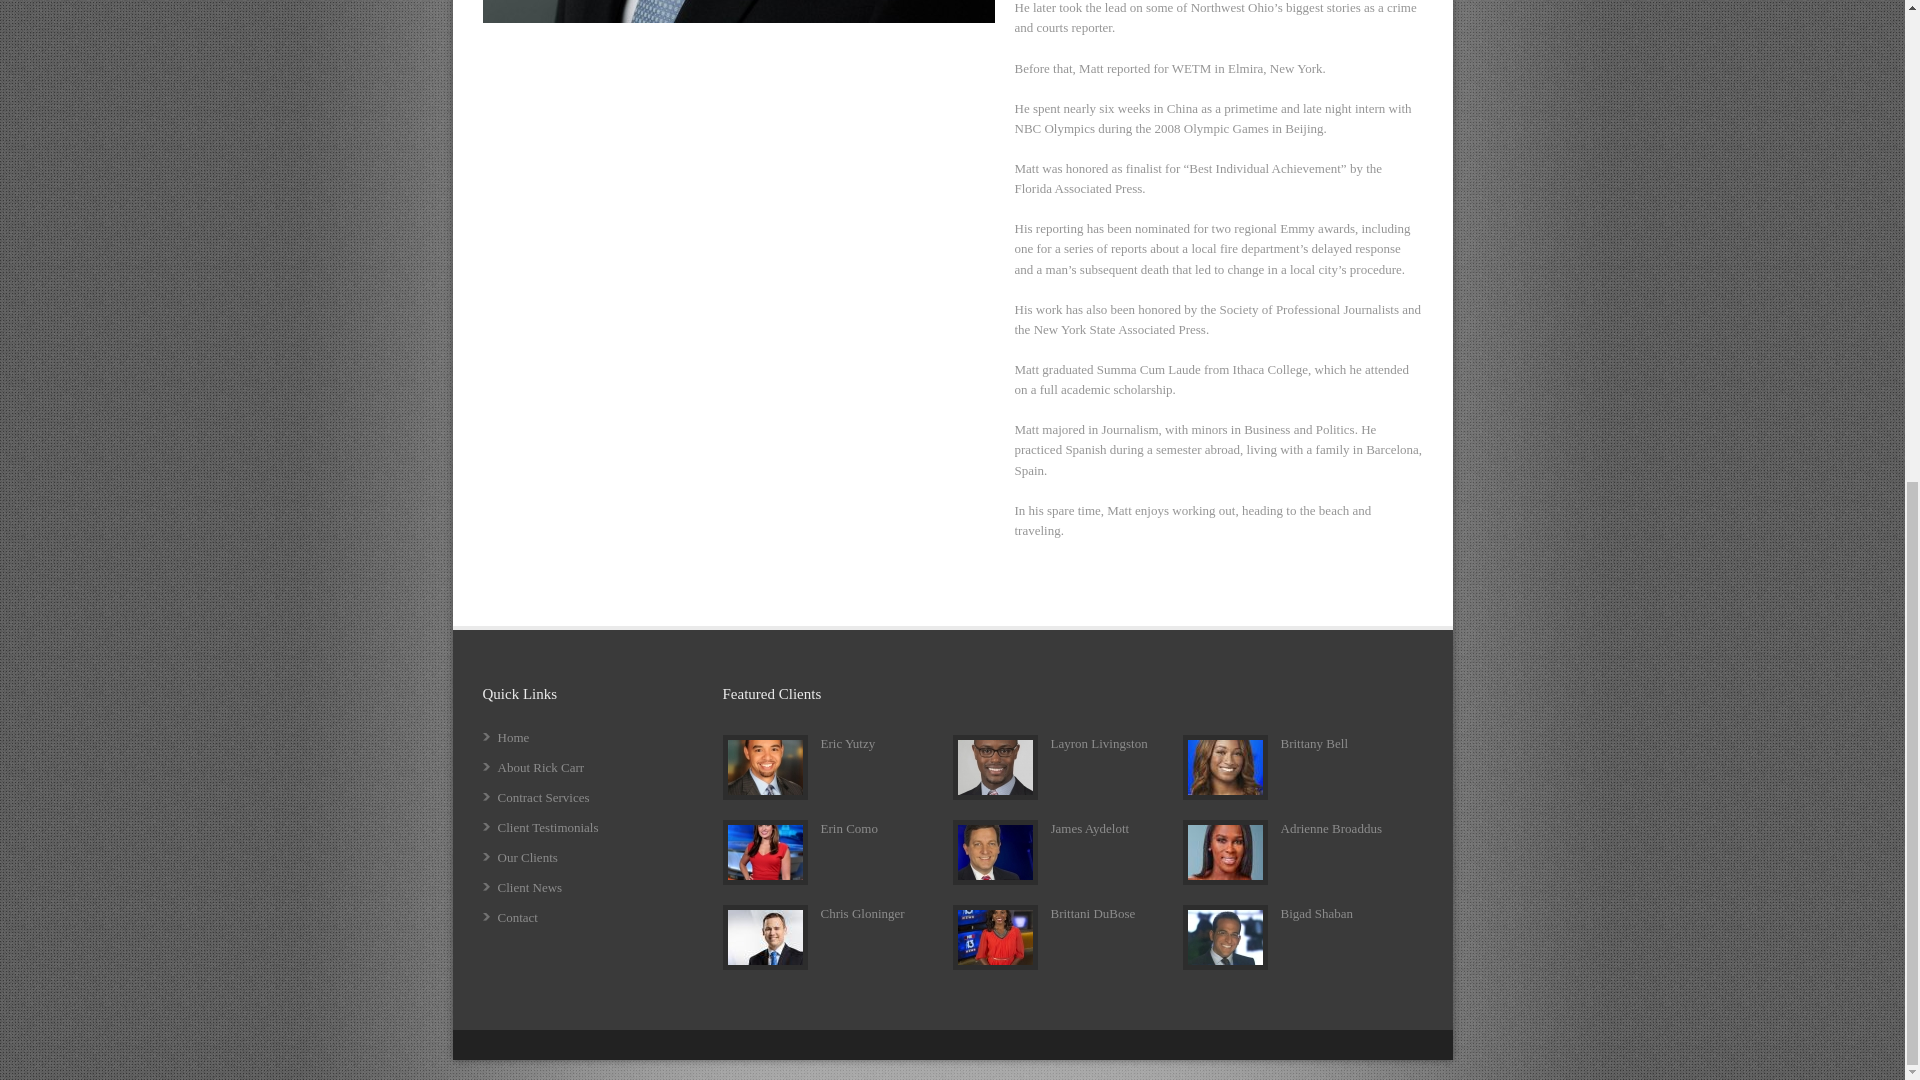 Image resolution: width=1920 pixels, height=1080 pixels. I want to click on Eric Yutzy, so click(847, 742).